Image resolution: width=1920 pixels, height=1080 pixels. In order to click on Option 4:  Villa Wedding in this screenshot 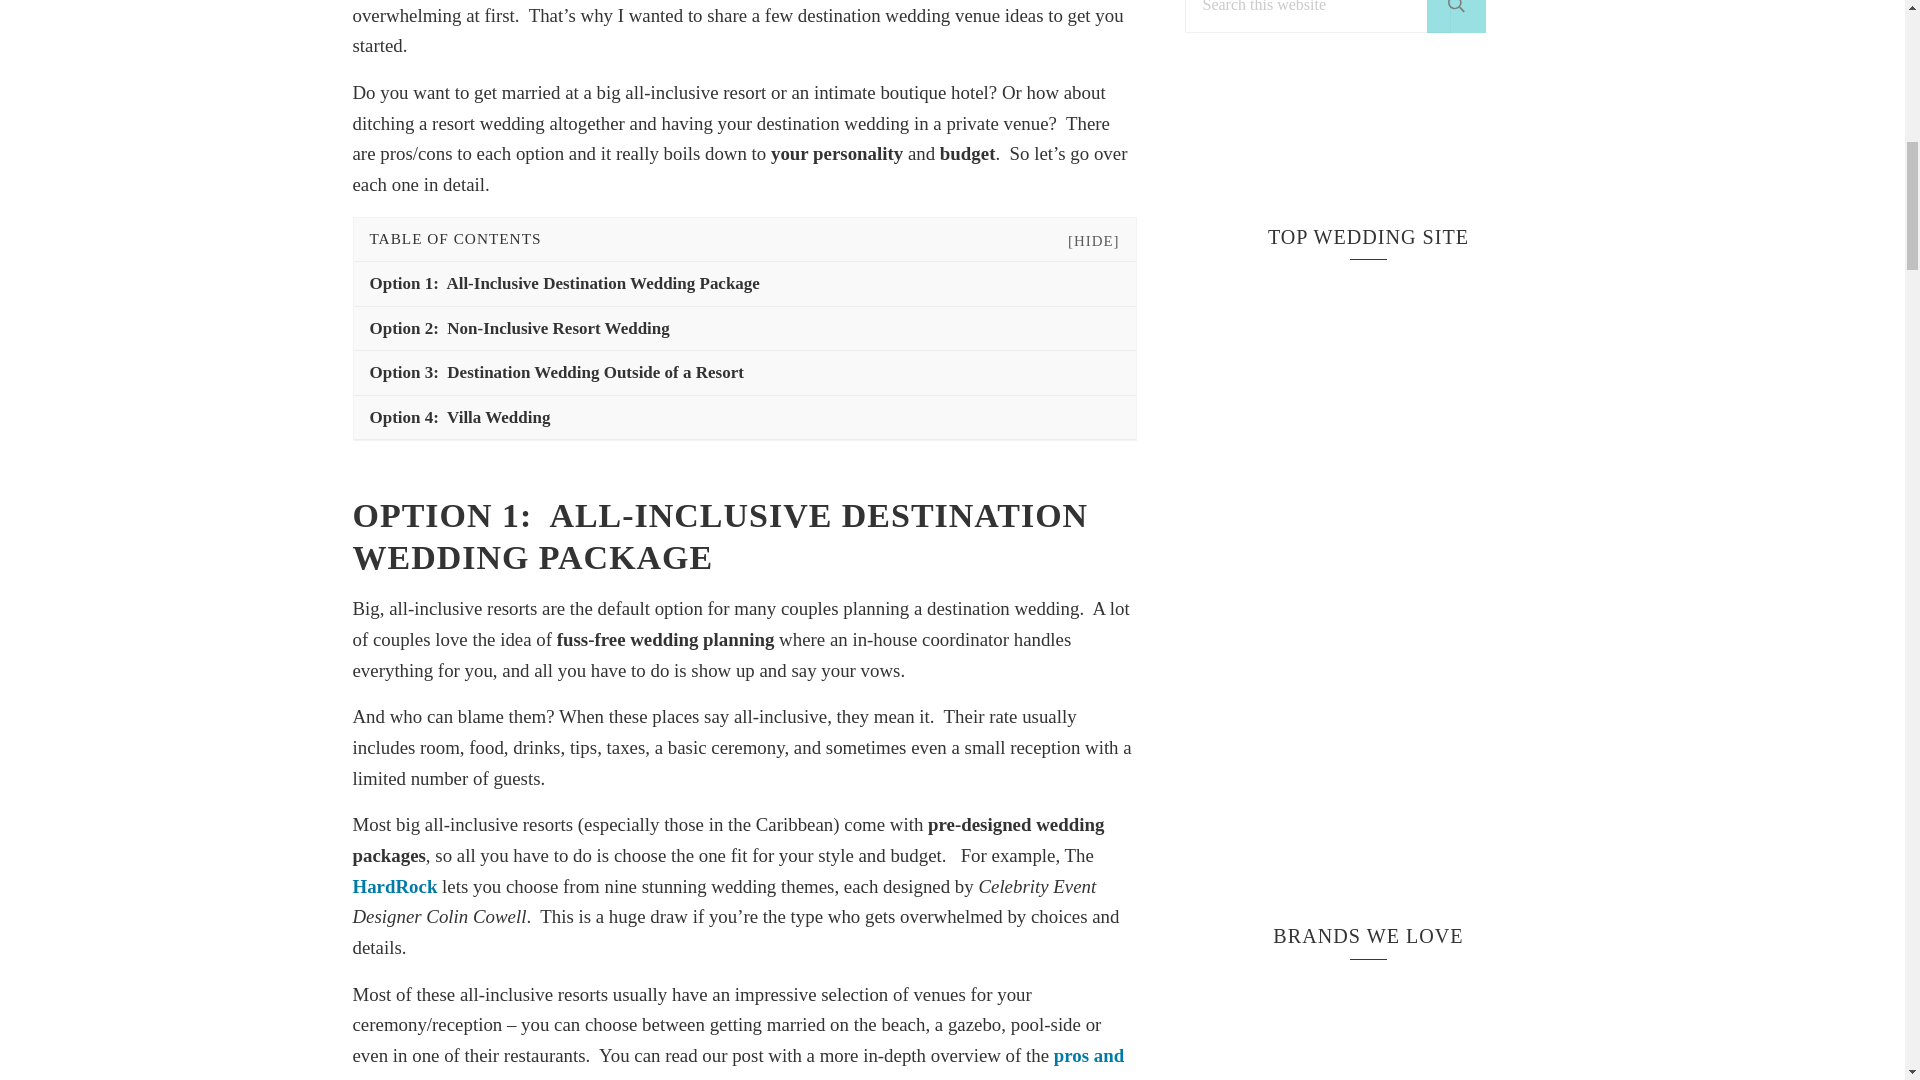, I will do `click(744, 418)`.